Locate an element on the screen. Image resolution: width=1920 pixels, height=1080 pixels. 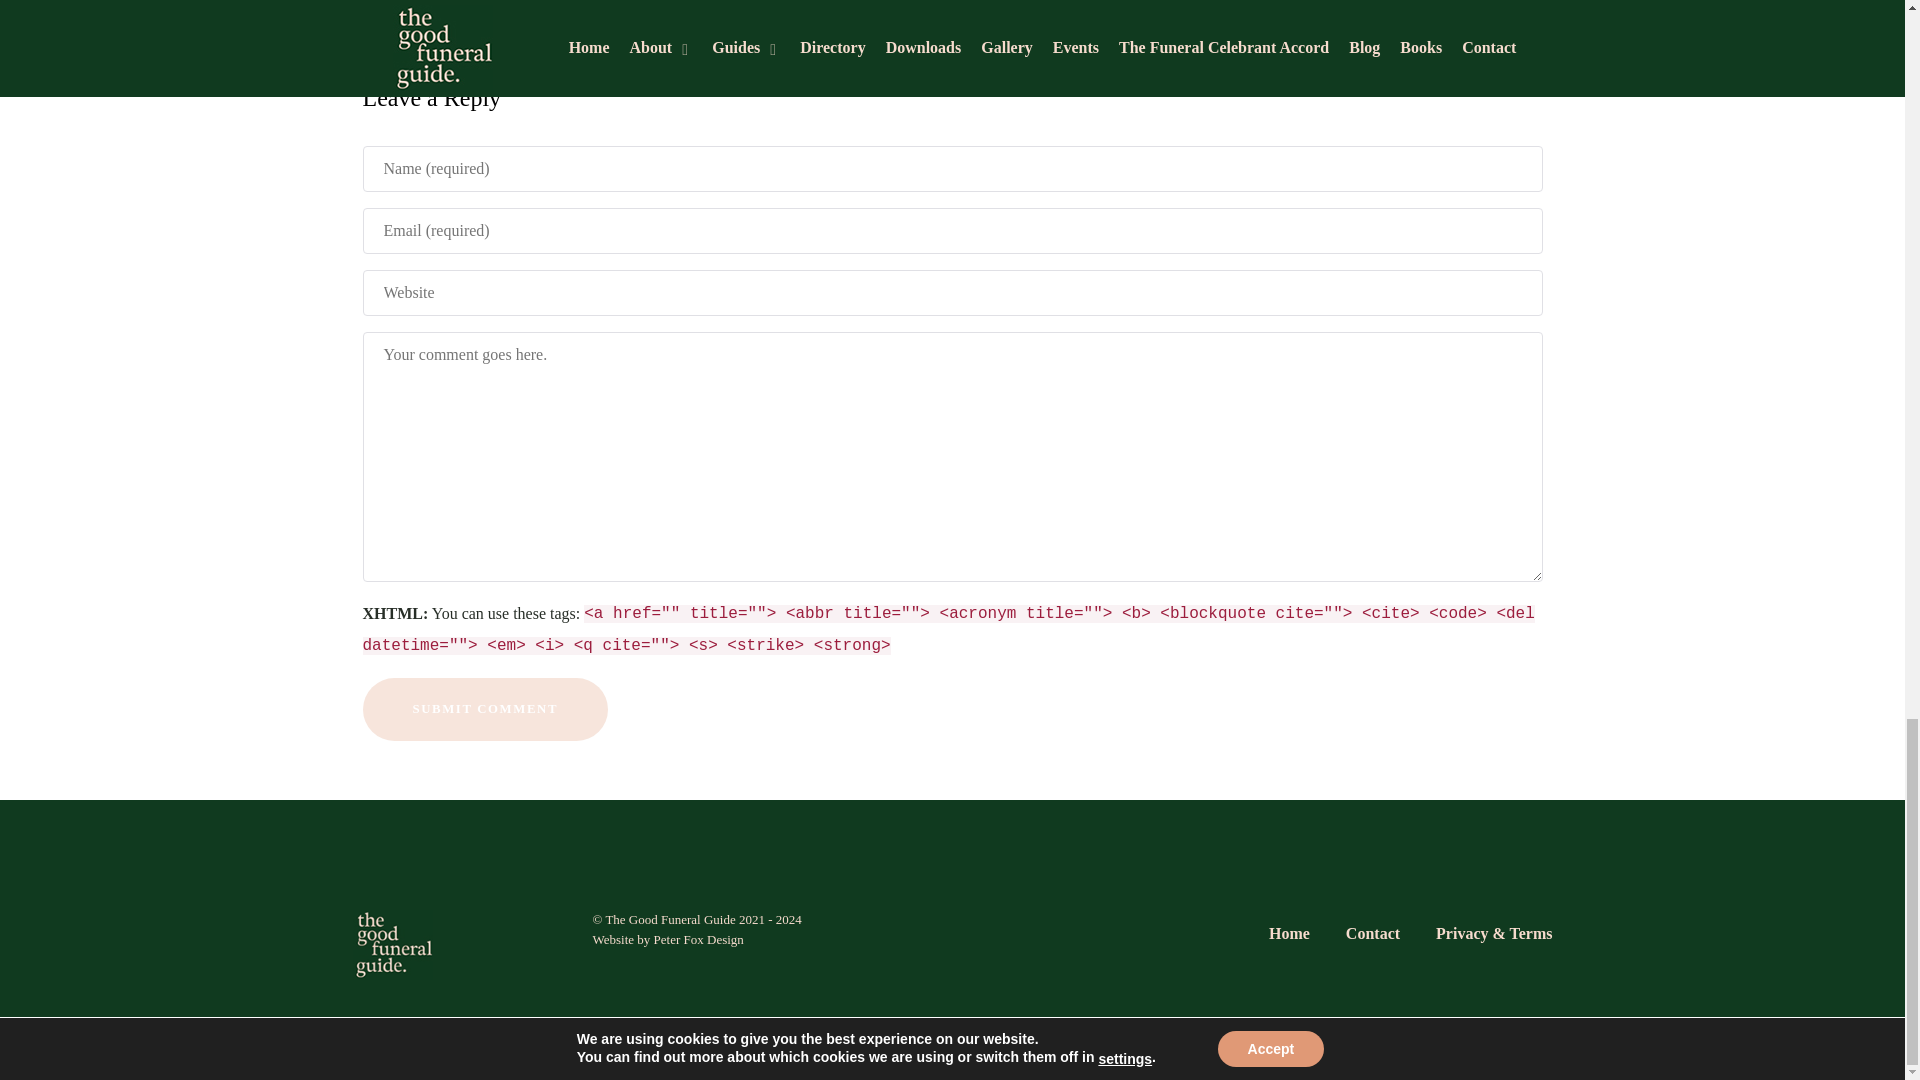
Contact is located at coordinates (1372, 938).